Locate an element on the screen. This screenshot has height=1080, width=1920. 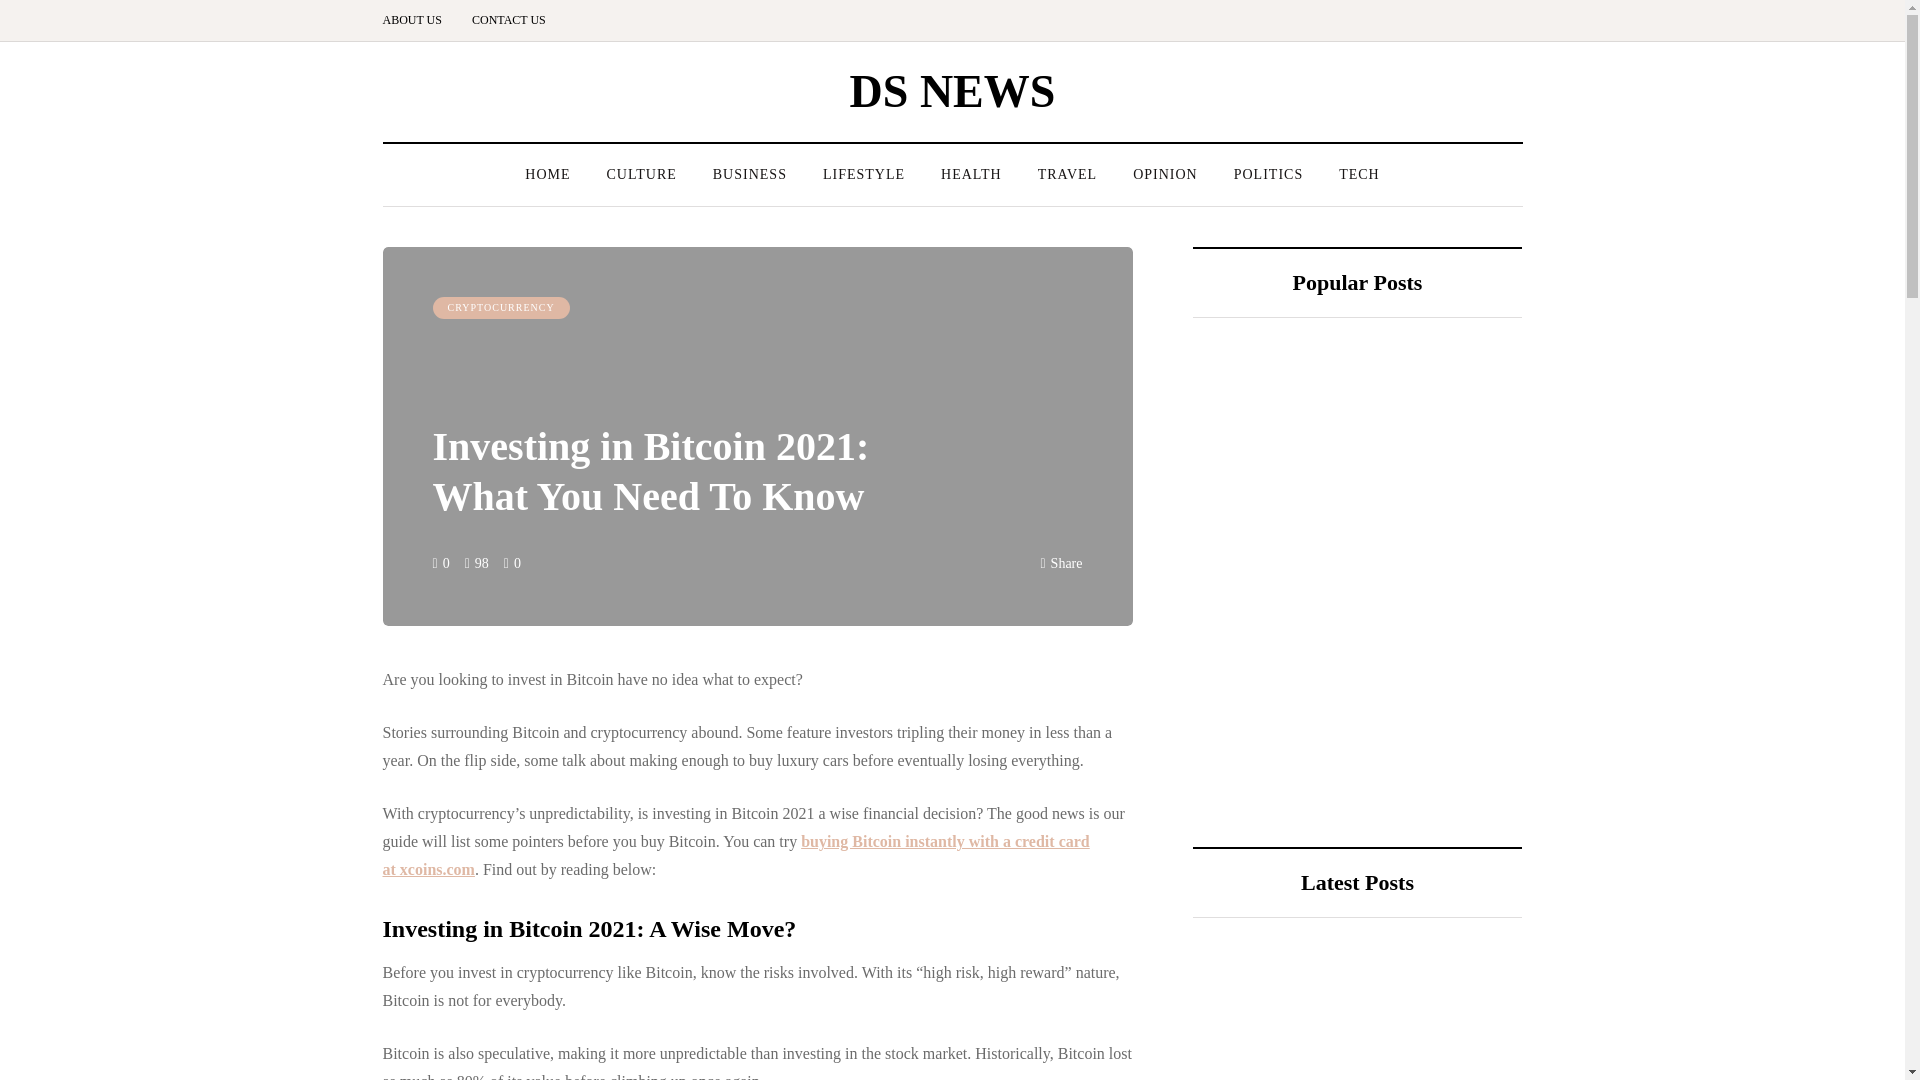
POLITICS is located at coordinates (1268, 174).